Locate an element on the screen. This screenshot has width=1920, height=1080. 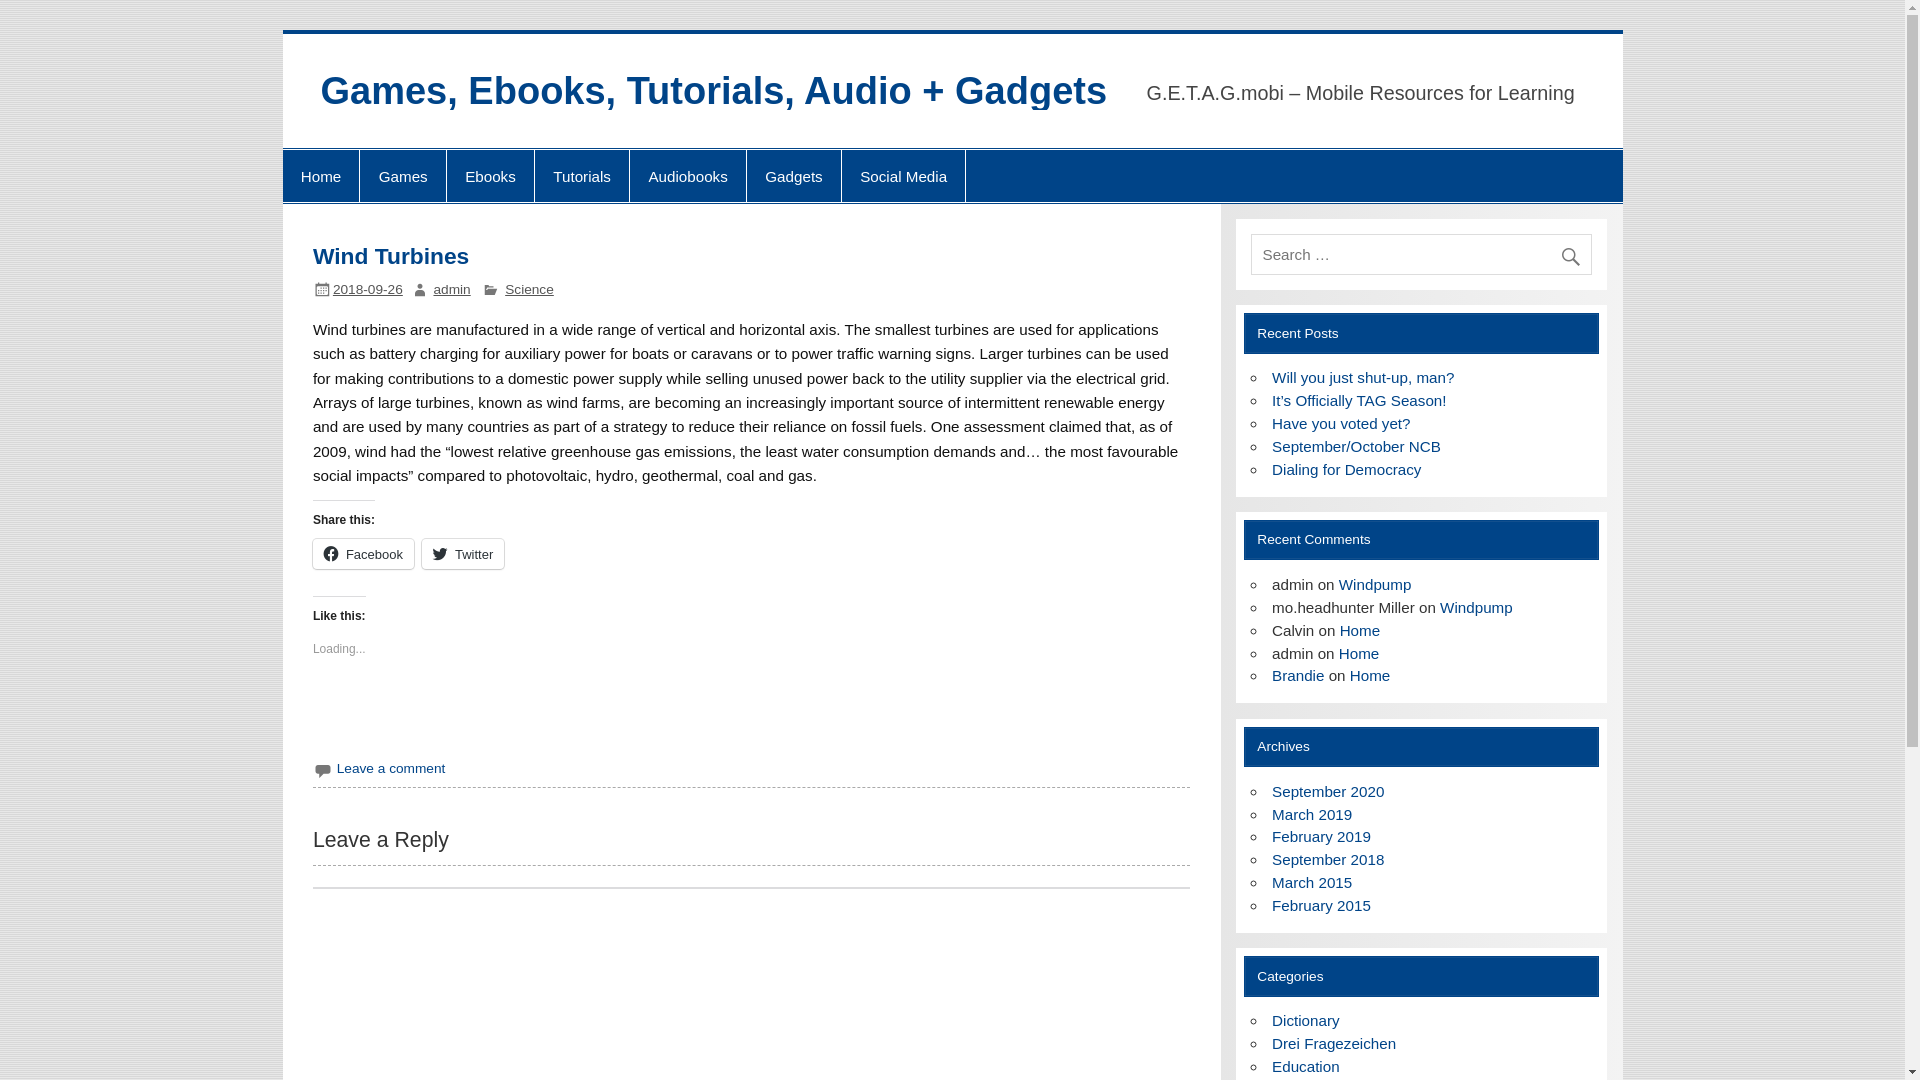
Leave a comment is located at coordinates (391, 768).